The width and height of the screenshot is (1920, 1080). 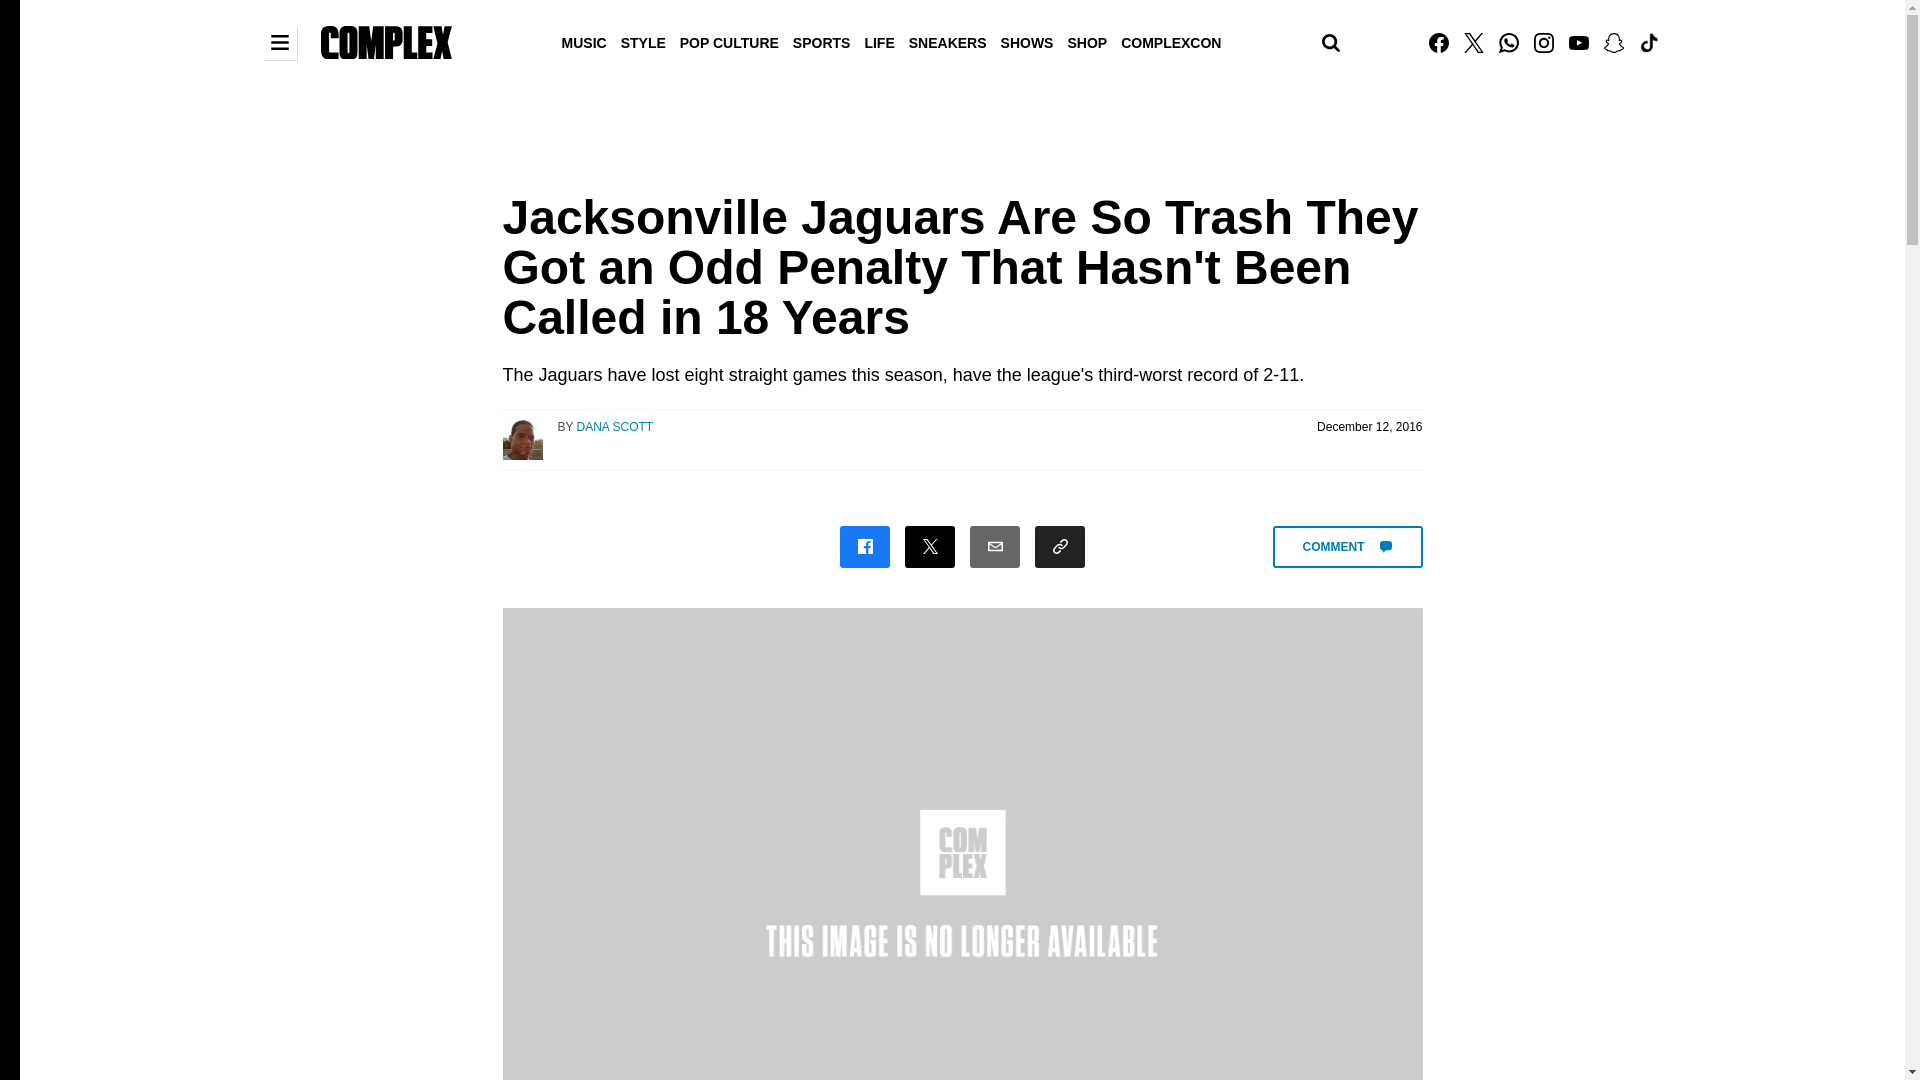 What do you see at coordinates (1086, 41) in the screenshot?
I see `SHOP` at bounding box center [1086, 41].